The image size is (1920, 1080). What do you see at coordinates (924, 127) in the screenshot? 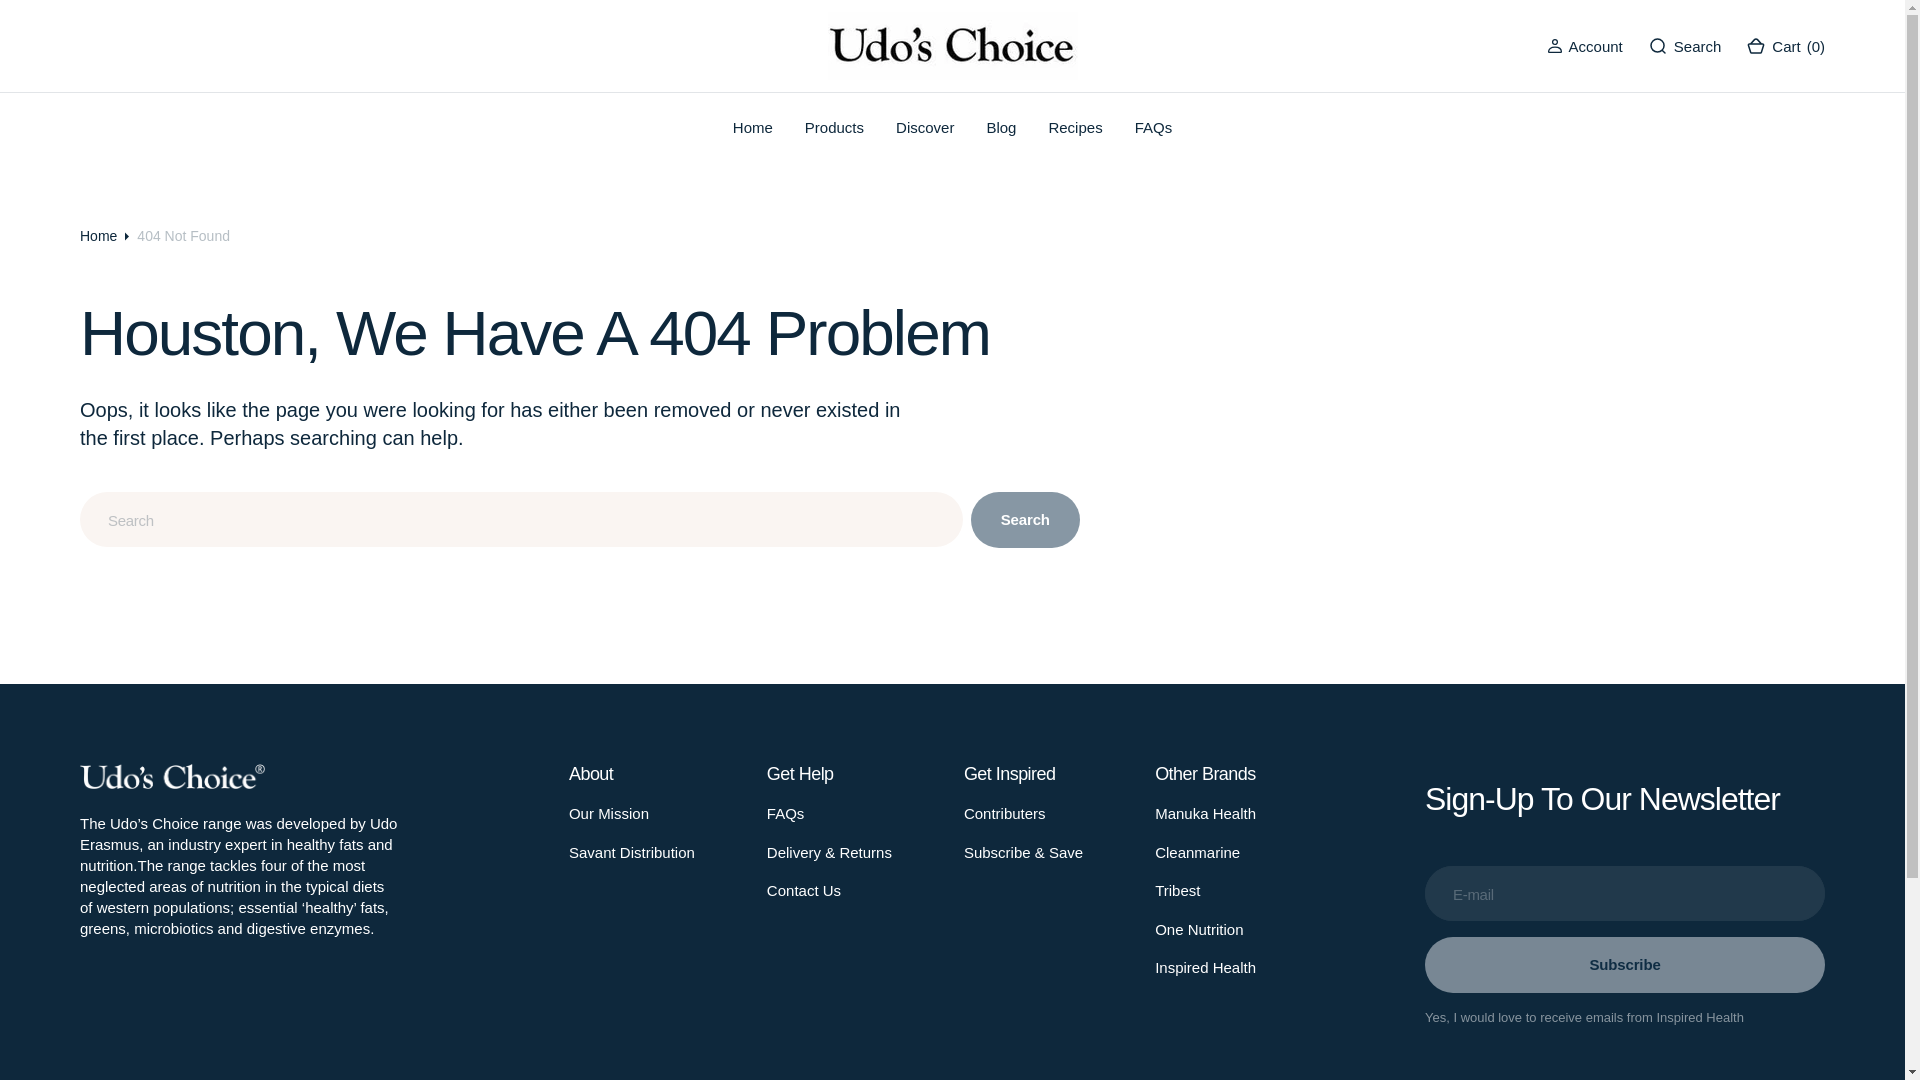
I see `Discover` at bounding box center [924, 127].